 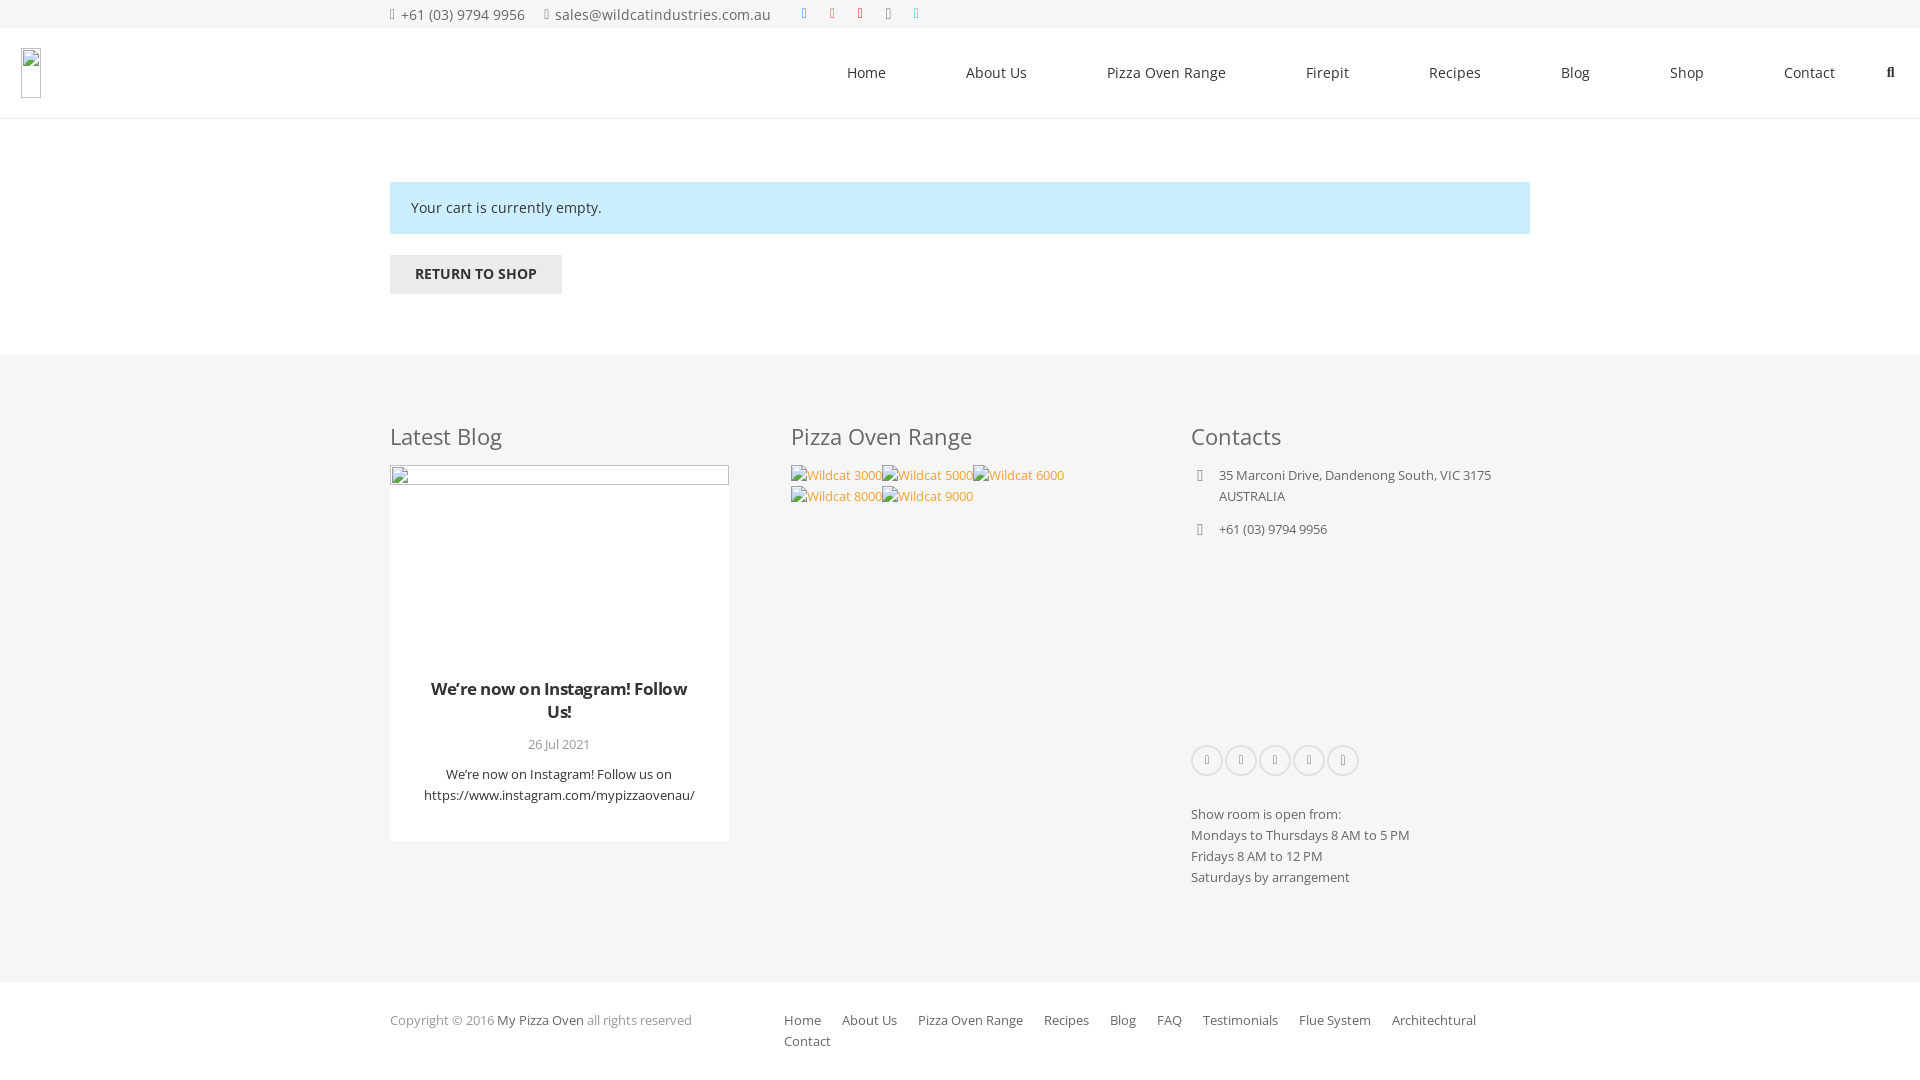 I want to click on Pizza Oven Range, so click(x=1166, y=73).